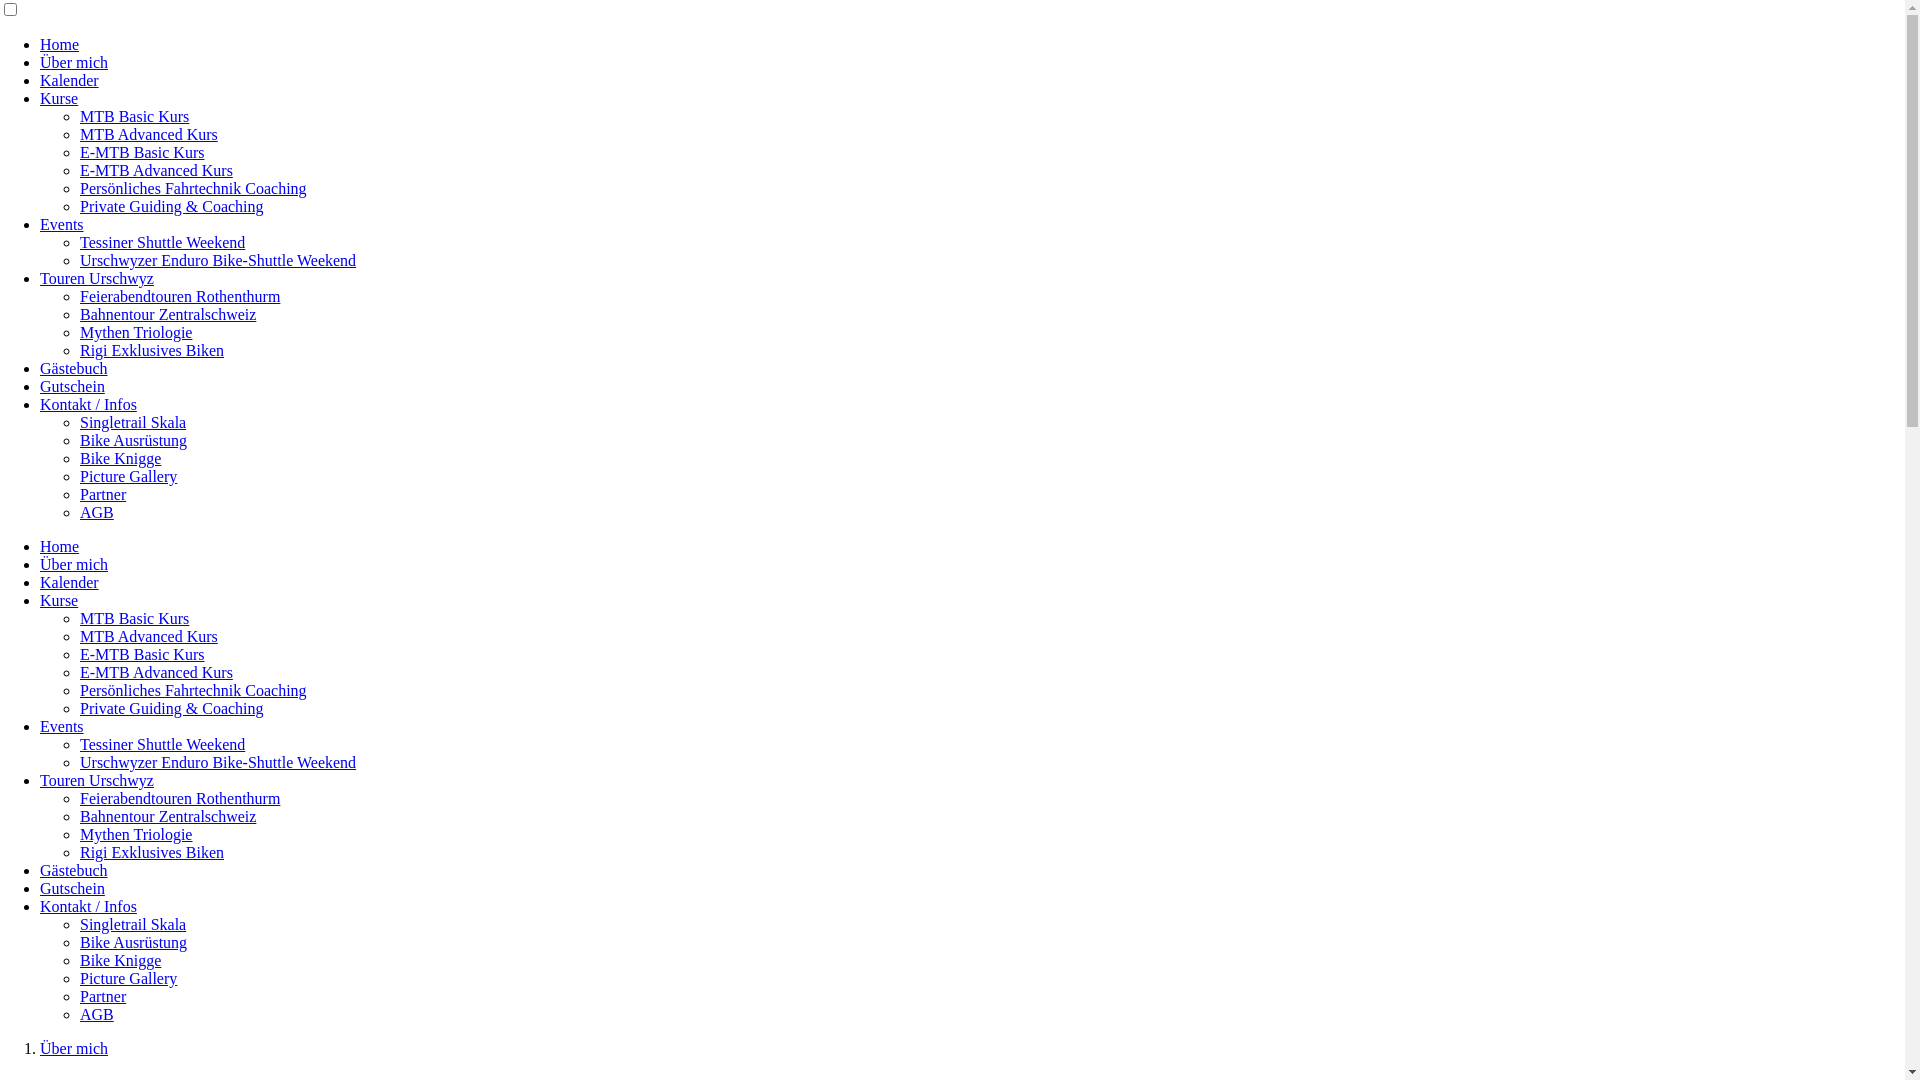 This screenshot has width=1920, height=1080. Describe the element at coordinates (142, 654) in the screenshot. I see `E-MTB Basic Kurs` at that location.